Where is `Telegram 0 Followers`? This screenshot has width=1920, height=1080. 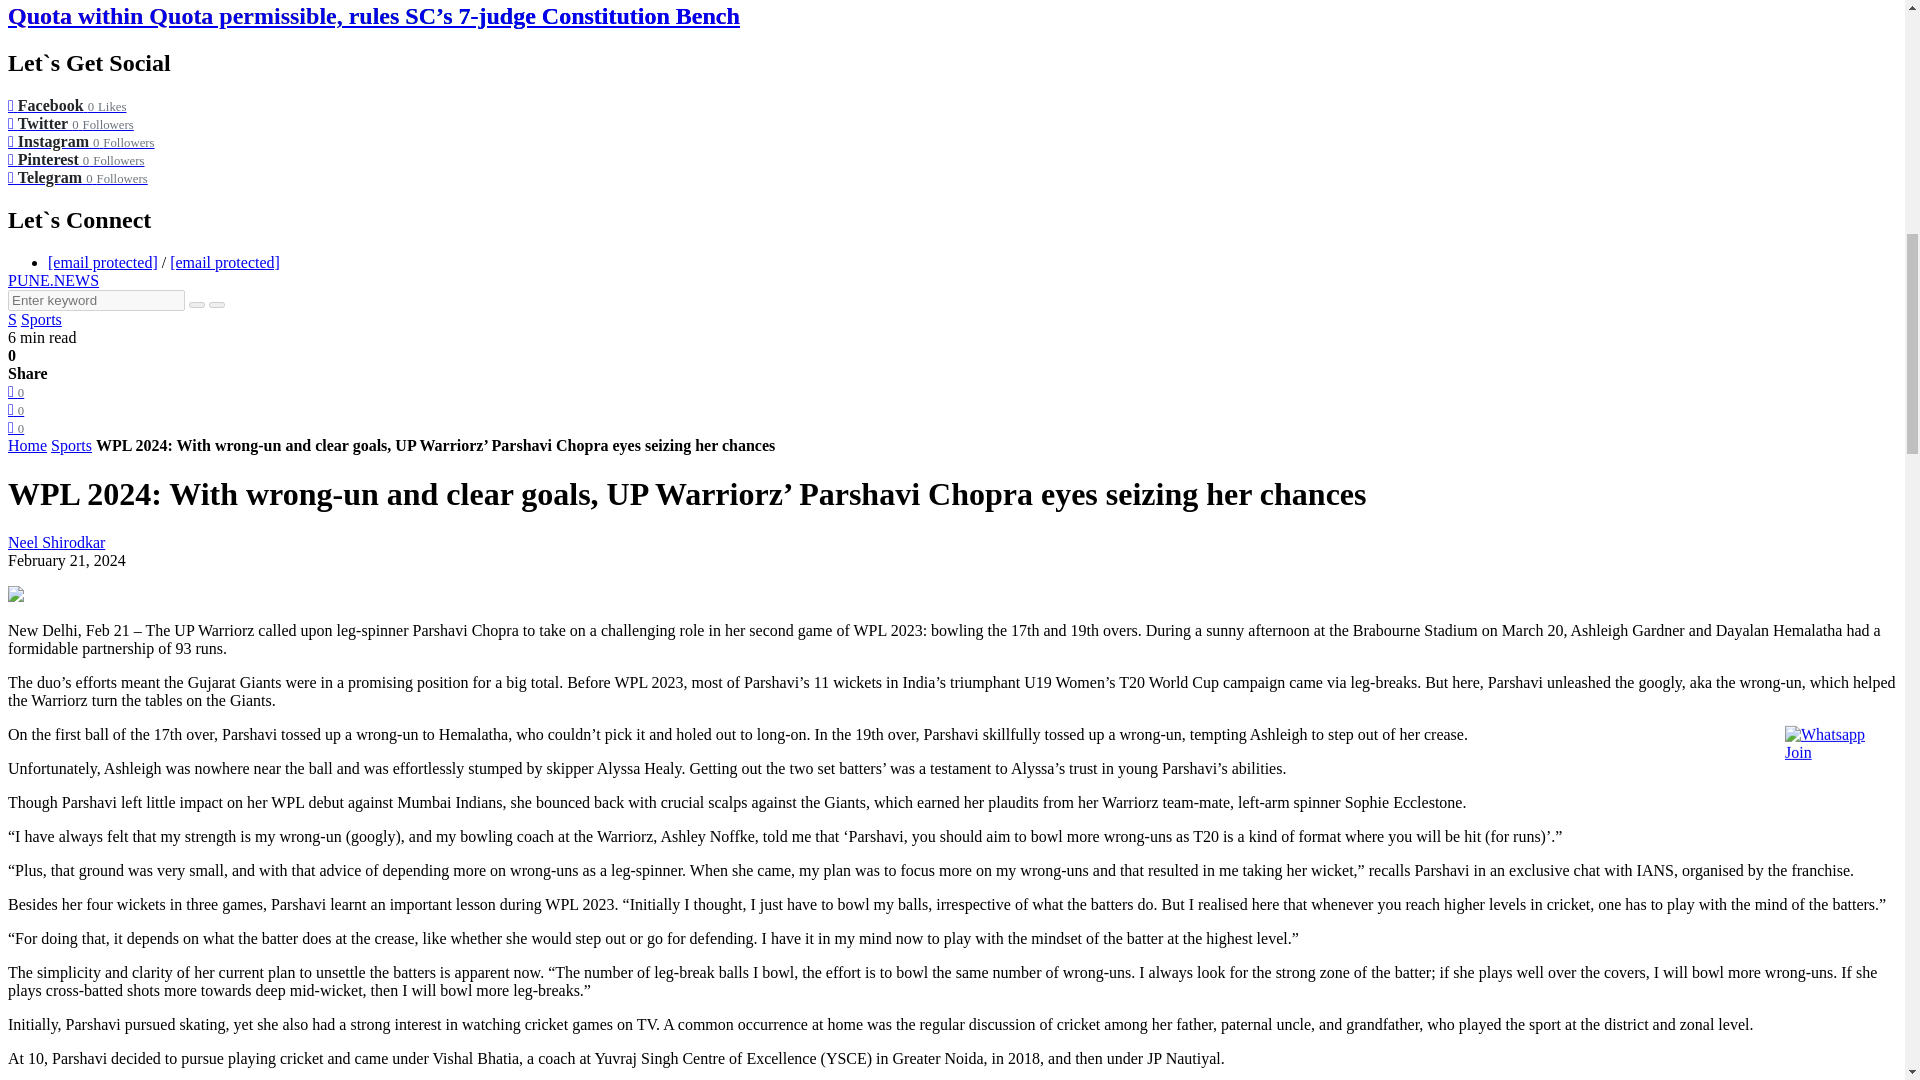
Telegram 0 Followers is located at coordinates (77, 176).